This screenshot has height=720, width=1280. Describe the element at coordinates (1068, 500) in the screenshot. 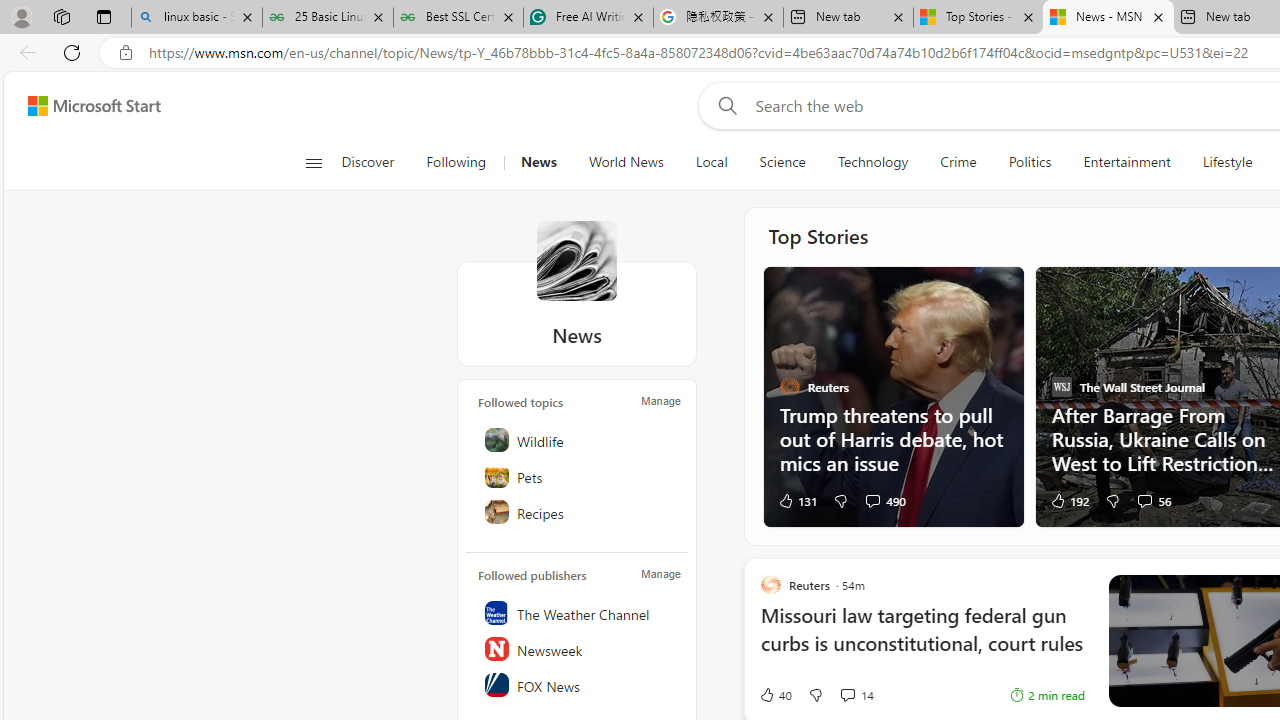

I see `192 Like` at that location.